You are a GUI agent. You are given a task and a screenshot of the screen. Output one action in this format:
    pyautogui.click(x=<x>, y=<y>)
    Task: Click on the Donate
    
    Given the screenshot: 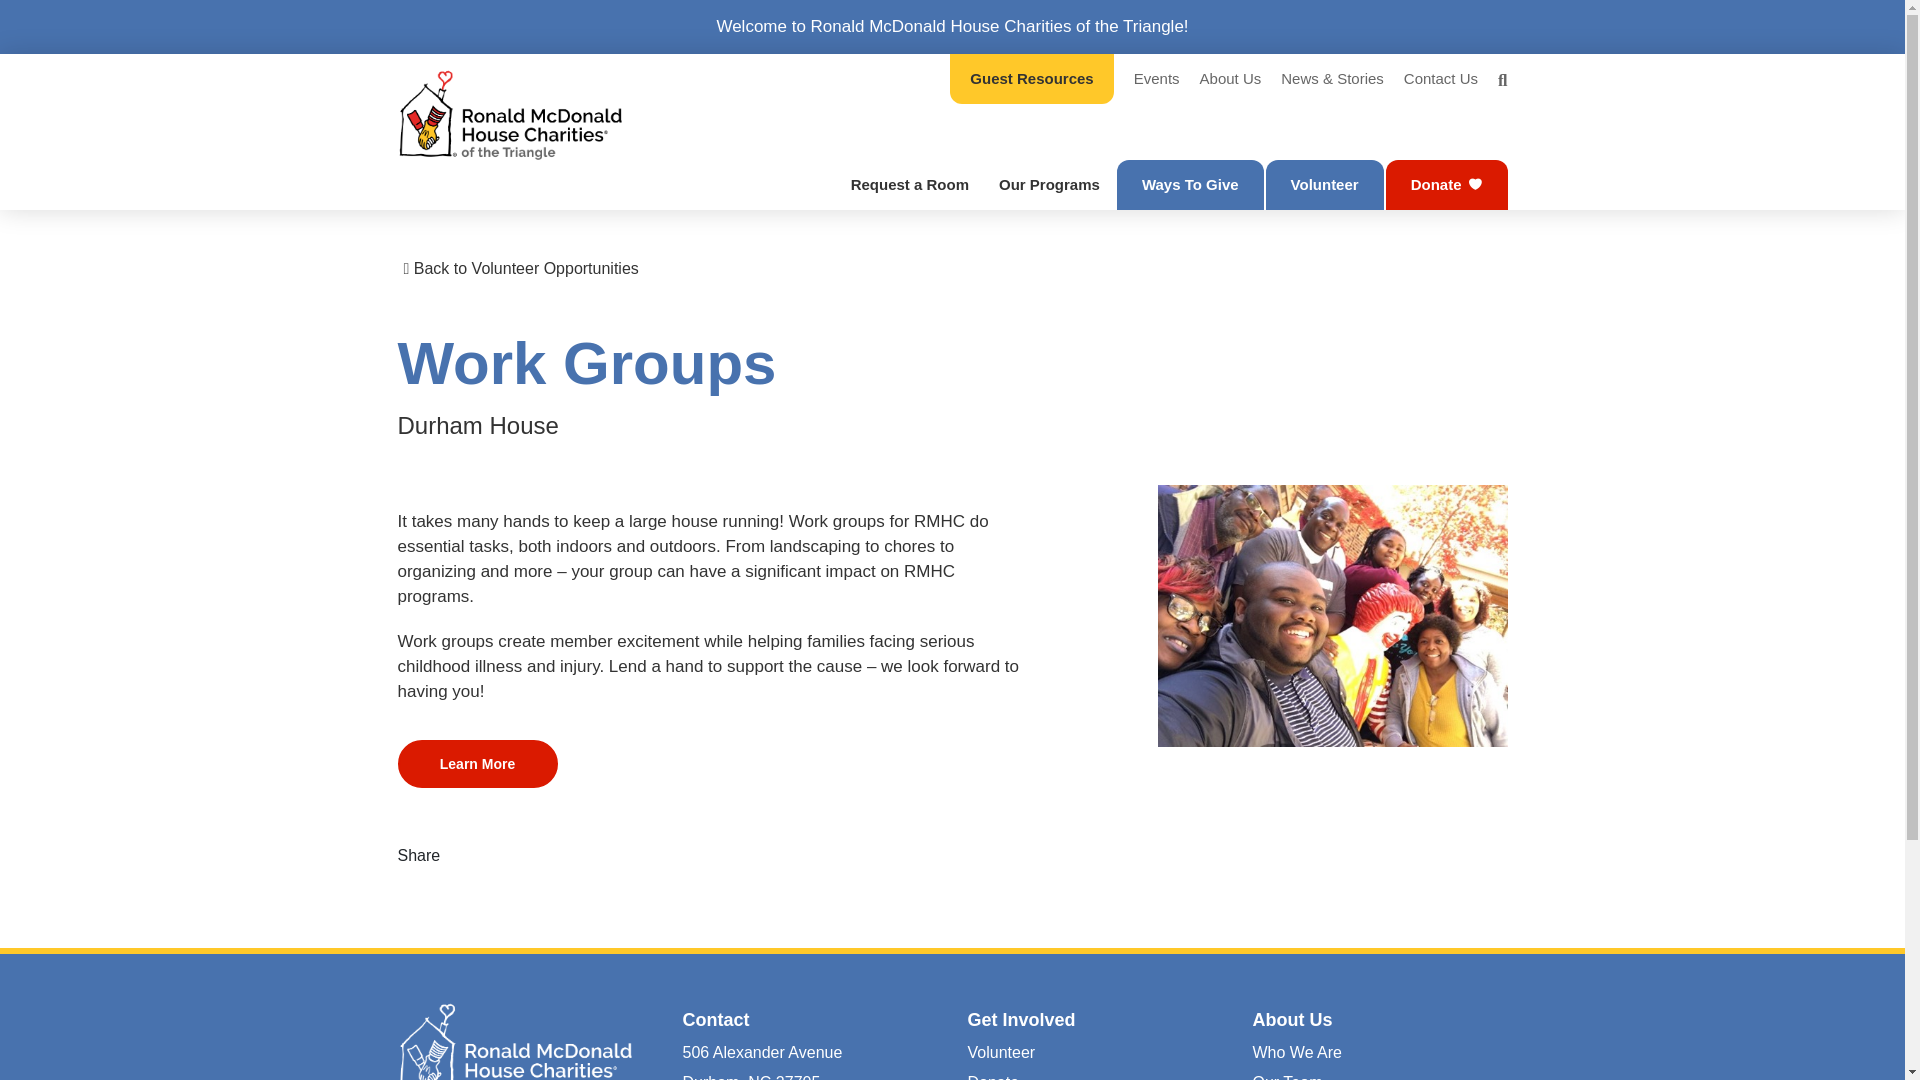 What is the action you would take?
    pyautogui.click(x=1446, y=184)
    